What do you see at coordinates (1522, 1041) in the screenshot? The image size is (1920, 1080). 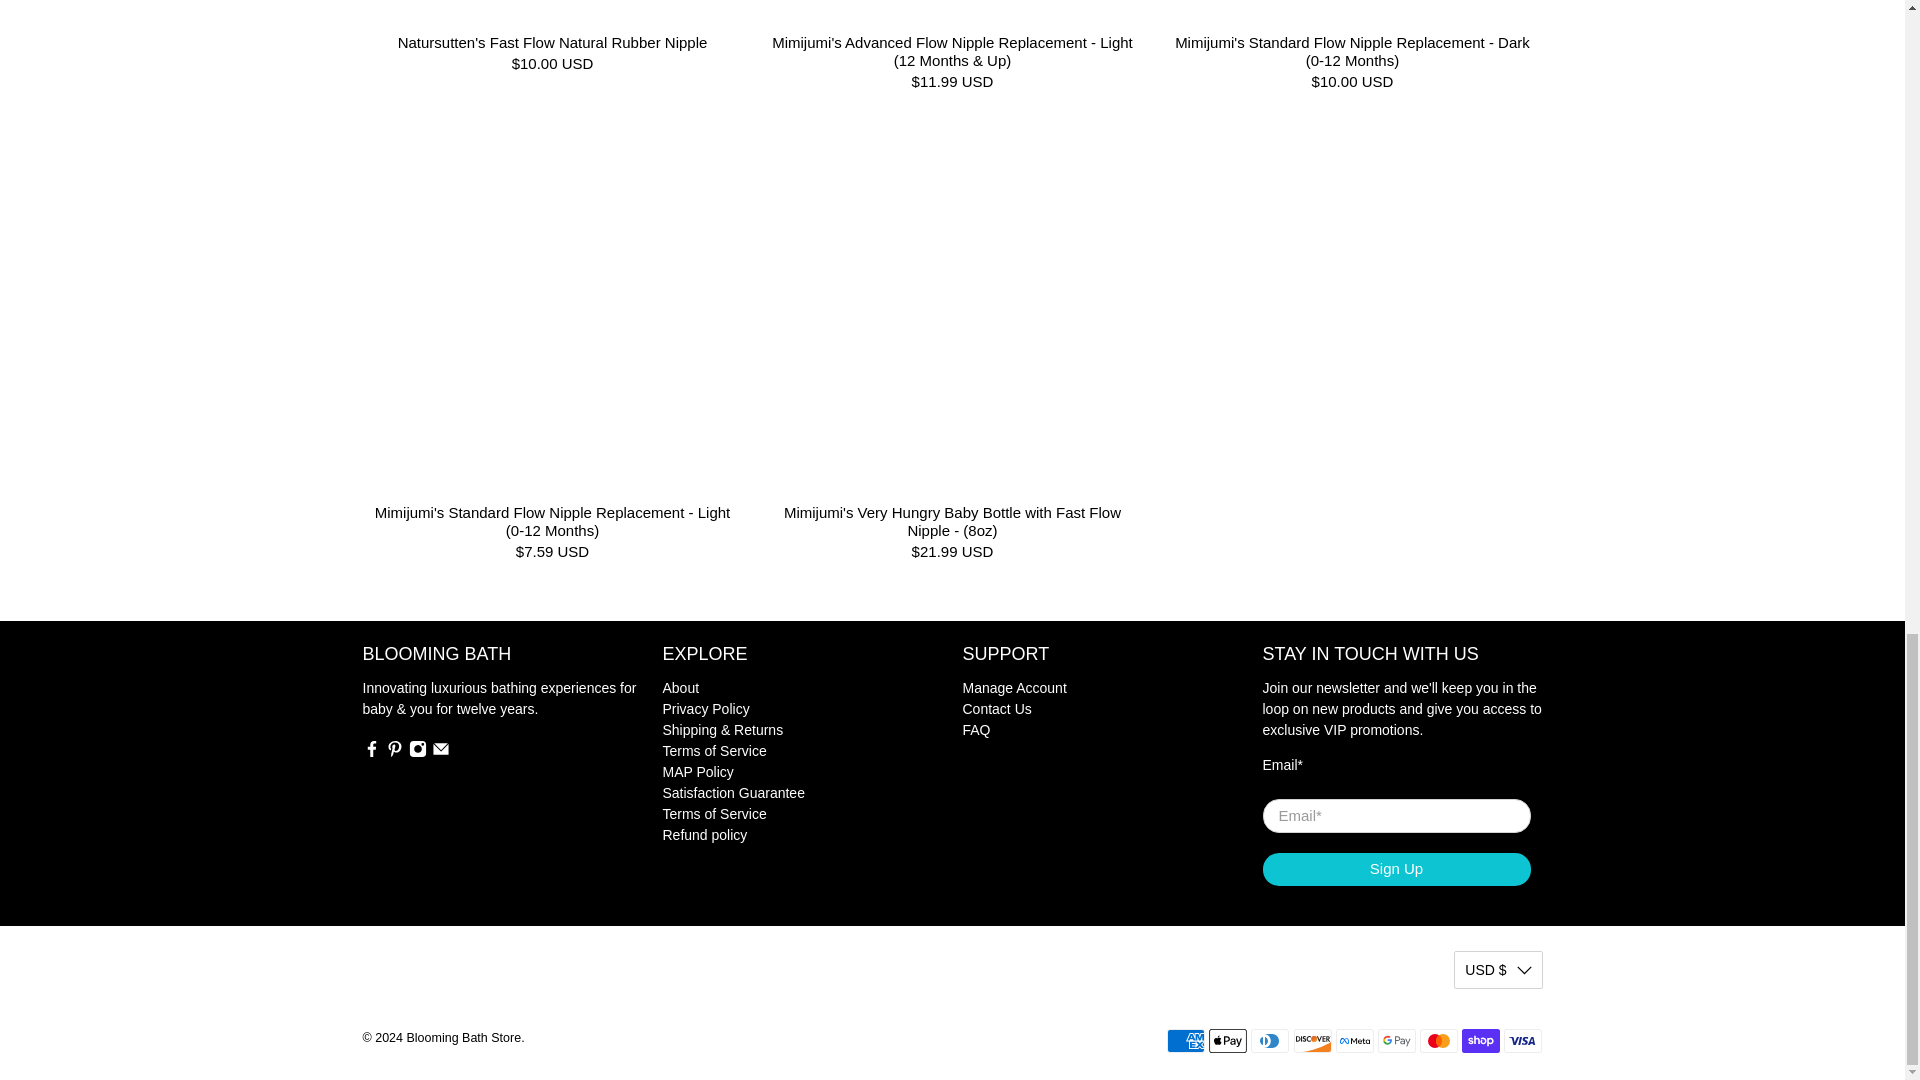 I see `Visa` at bounding box center [1522, 1041].